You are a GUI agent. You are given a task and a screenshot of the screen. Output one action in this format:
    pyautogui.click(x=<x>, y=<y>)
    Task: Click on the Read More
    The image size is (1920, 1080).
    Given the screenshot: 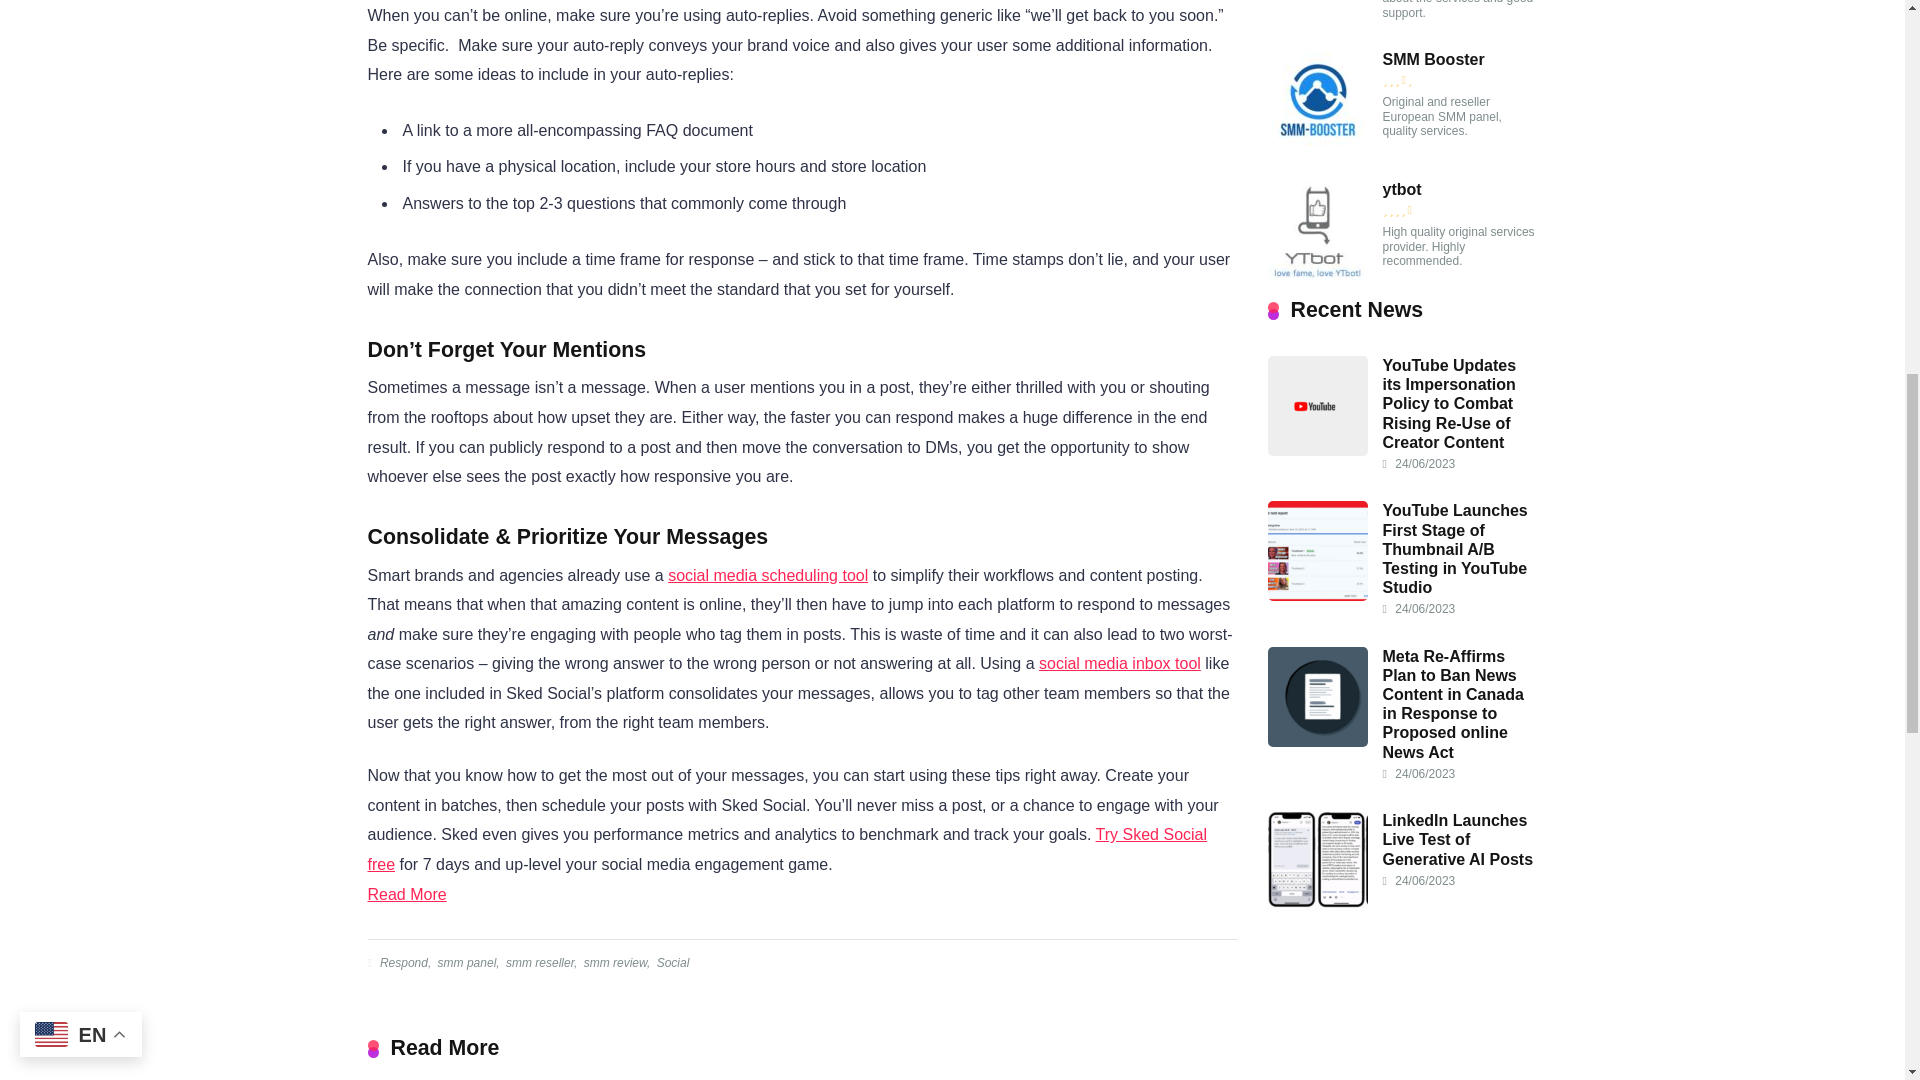 What is the action you would take?
    pyautogui.click(x=408, y=894)
    